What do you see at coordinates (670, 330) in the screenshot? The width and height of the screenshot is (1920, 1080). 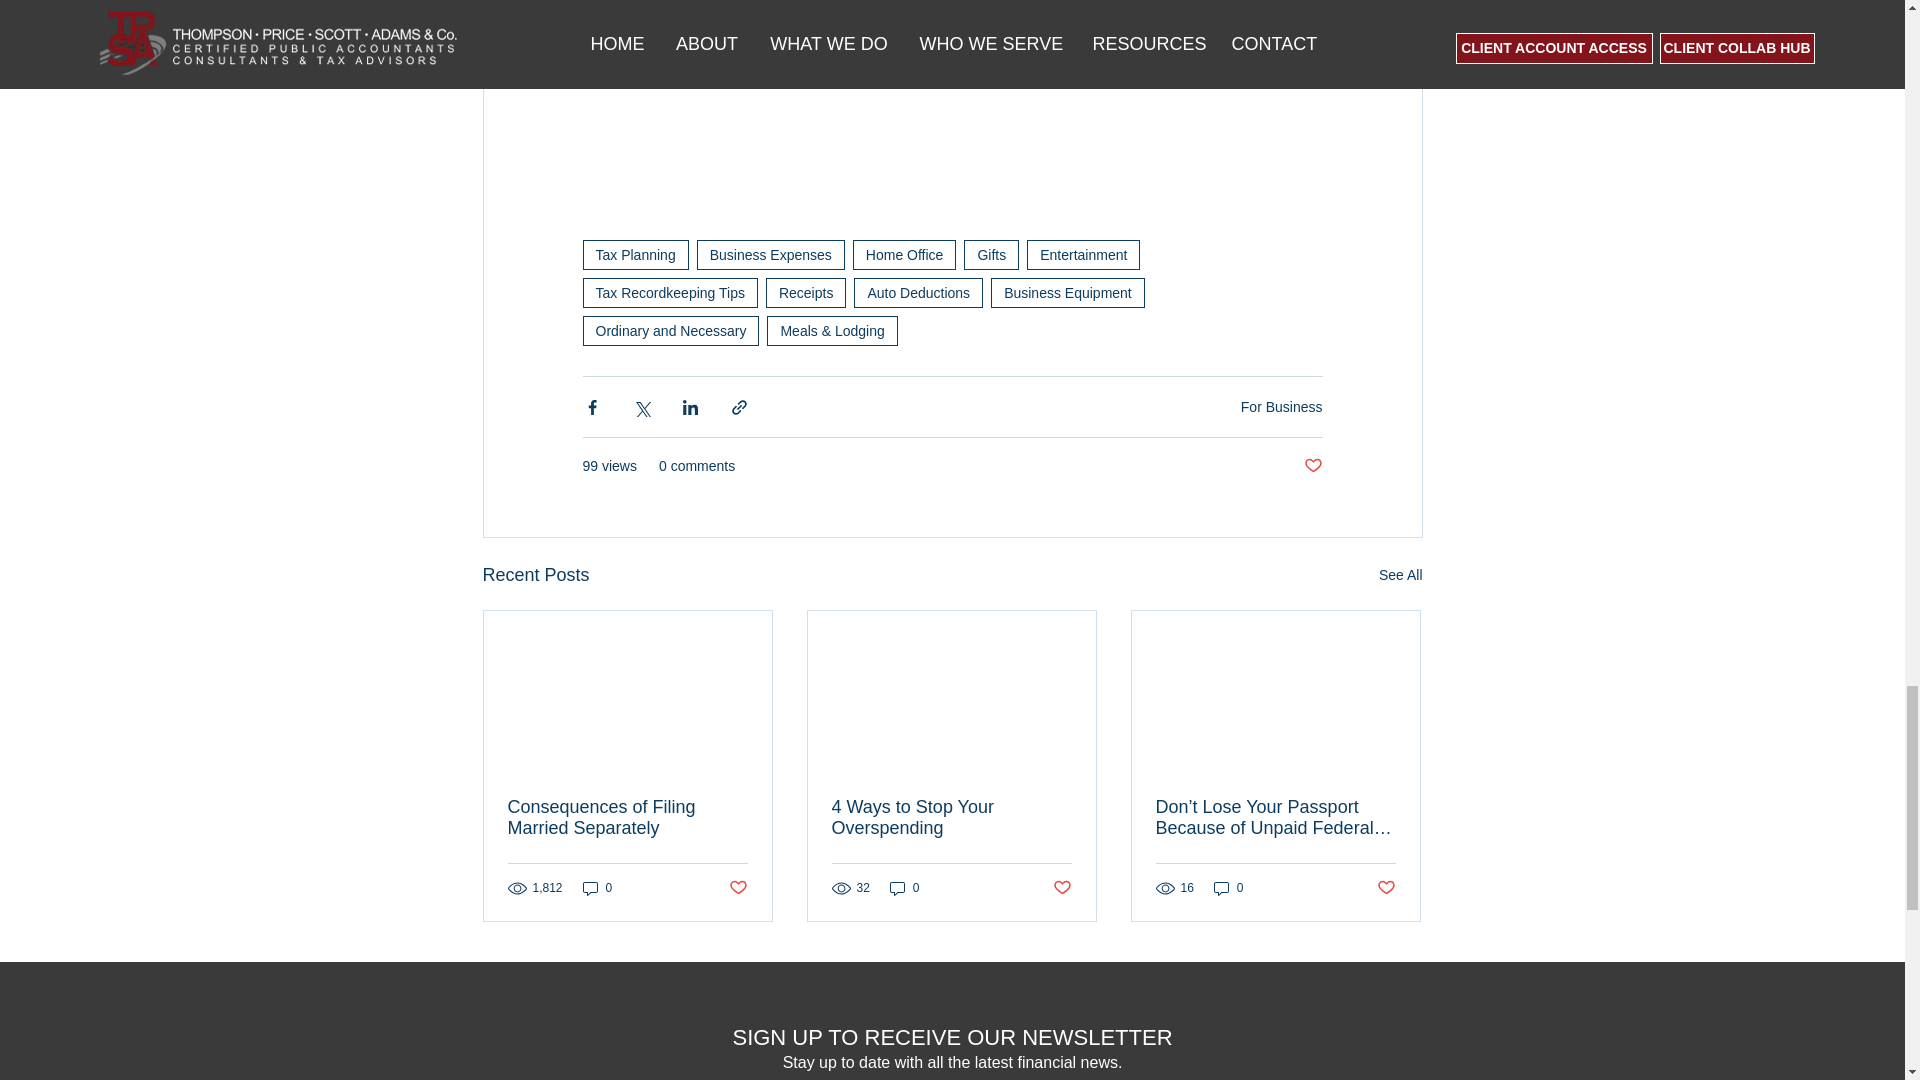 I see `Ordinary and Necessary` at bounding box center [670, 330].